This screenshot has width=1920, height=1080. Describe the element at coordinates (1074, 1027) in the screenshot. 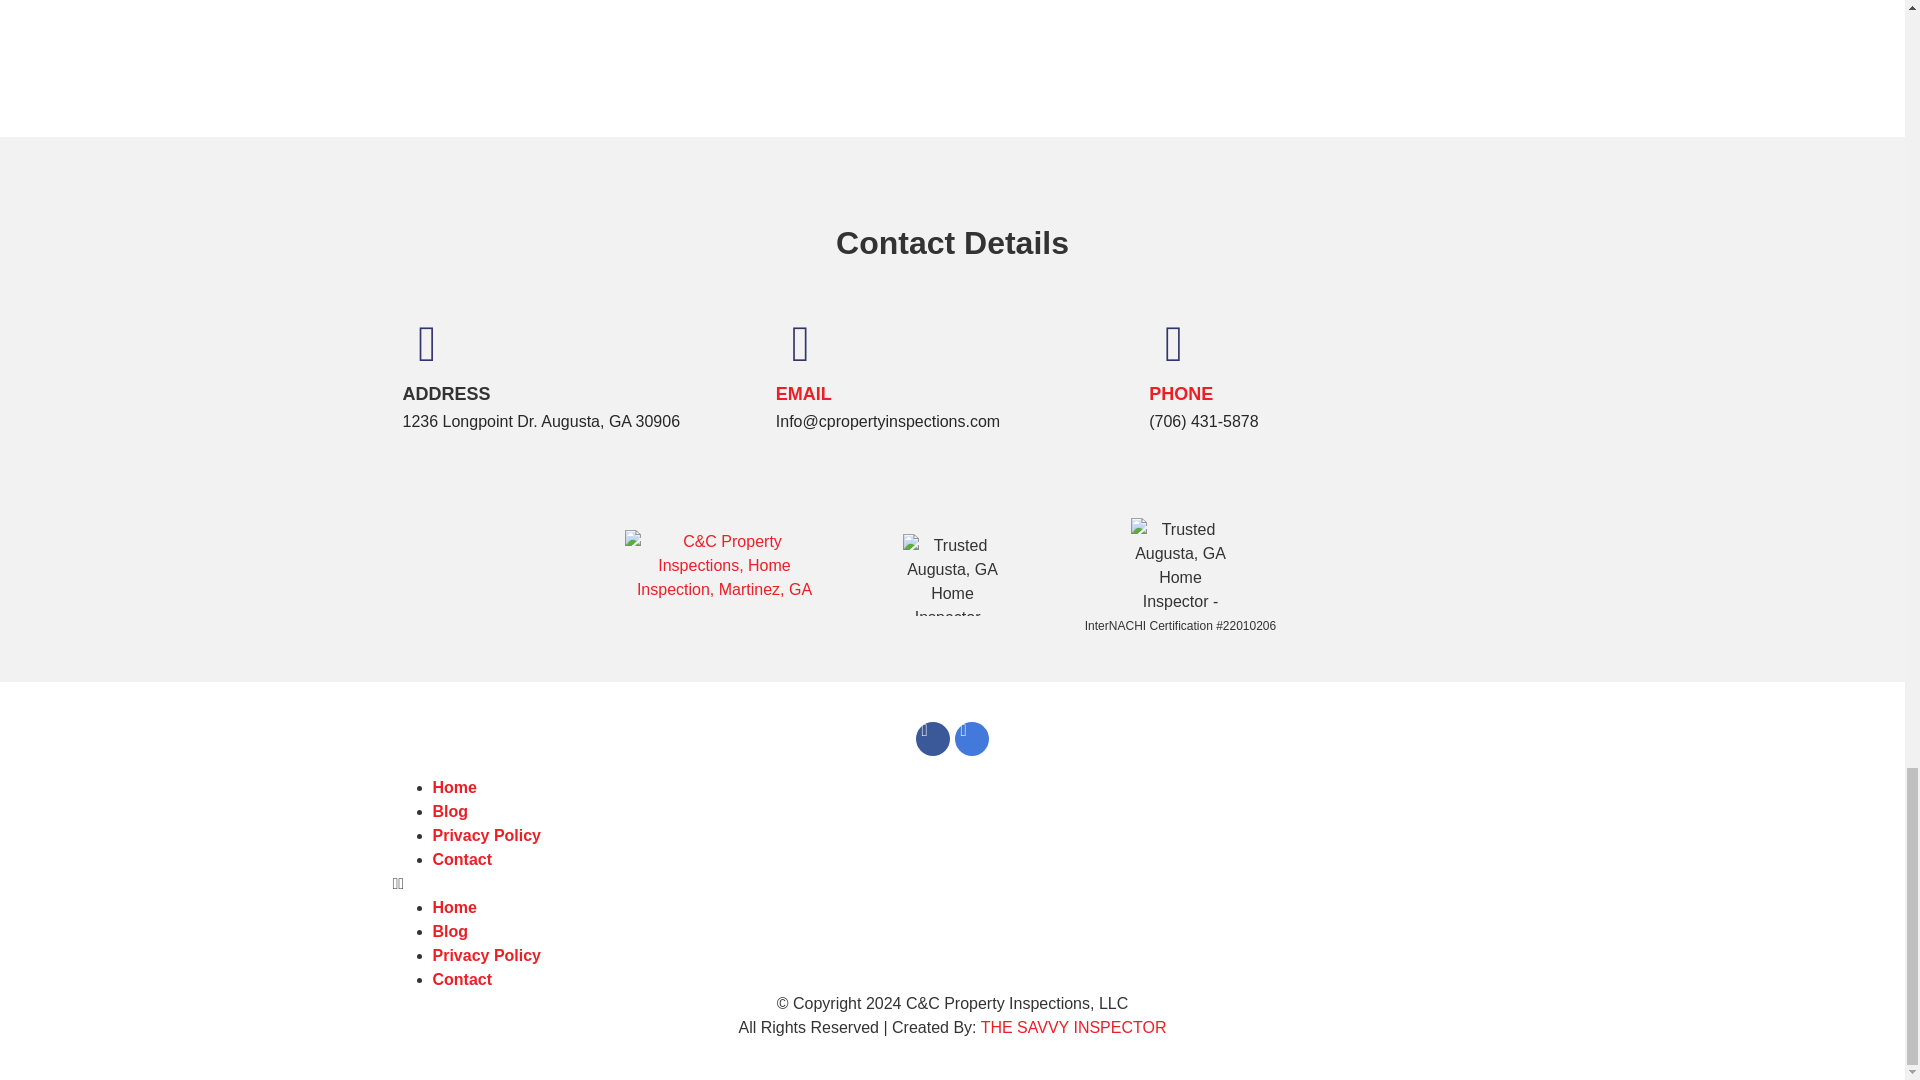

I see `THE SAVVY INSPECTOR` at that location.